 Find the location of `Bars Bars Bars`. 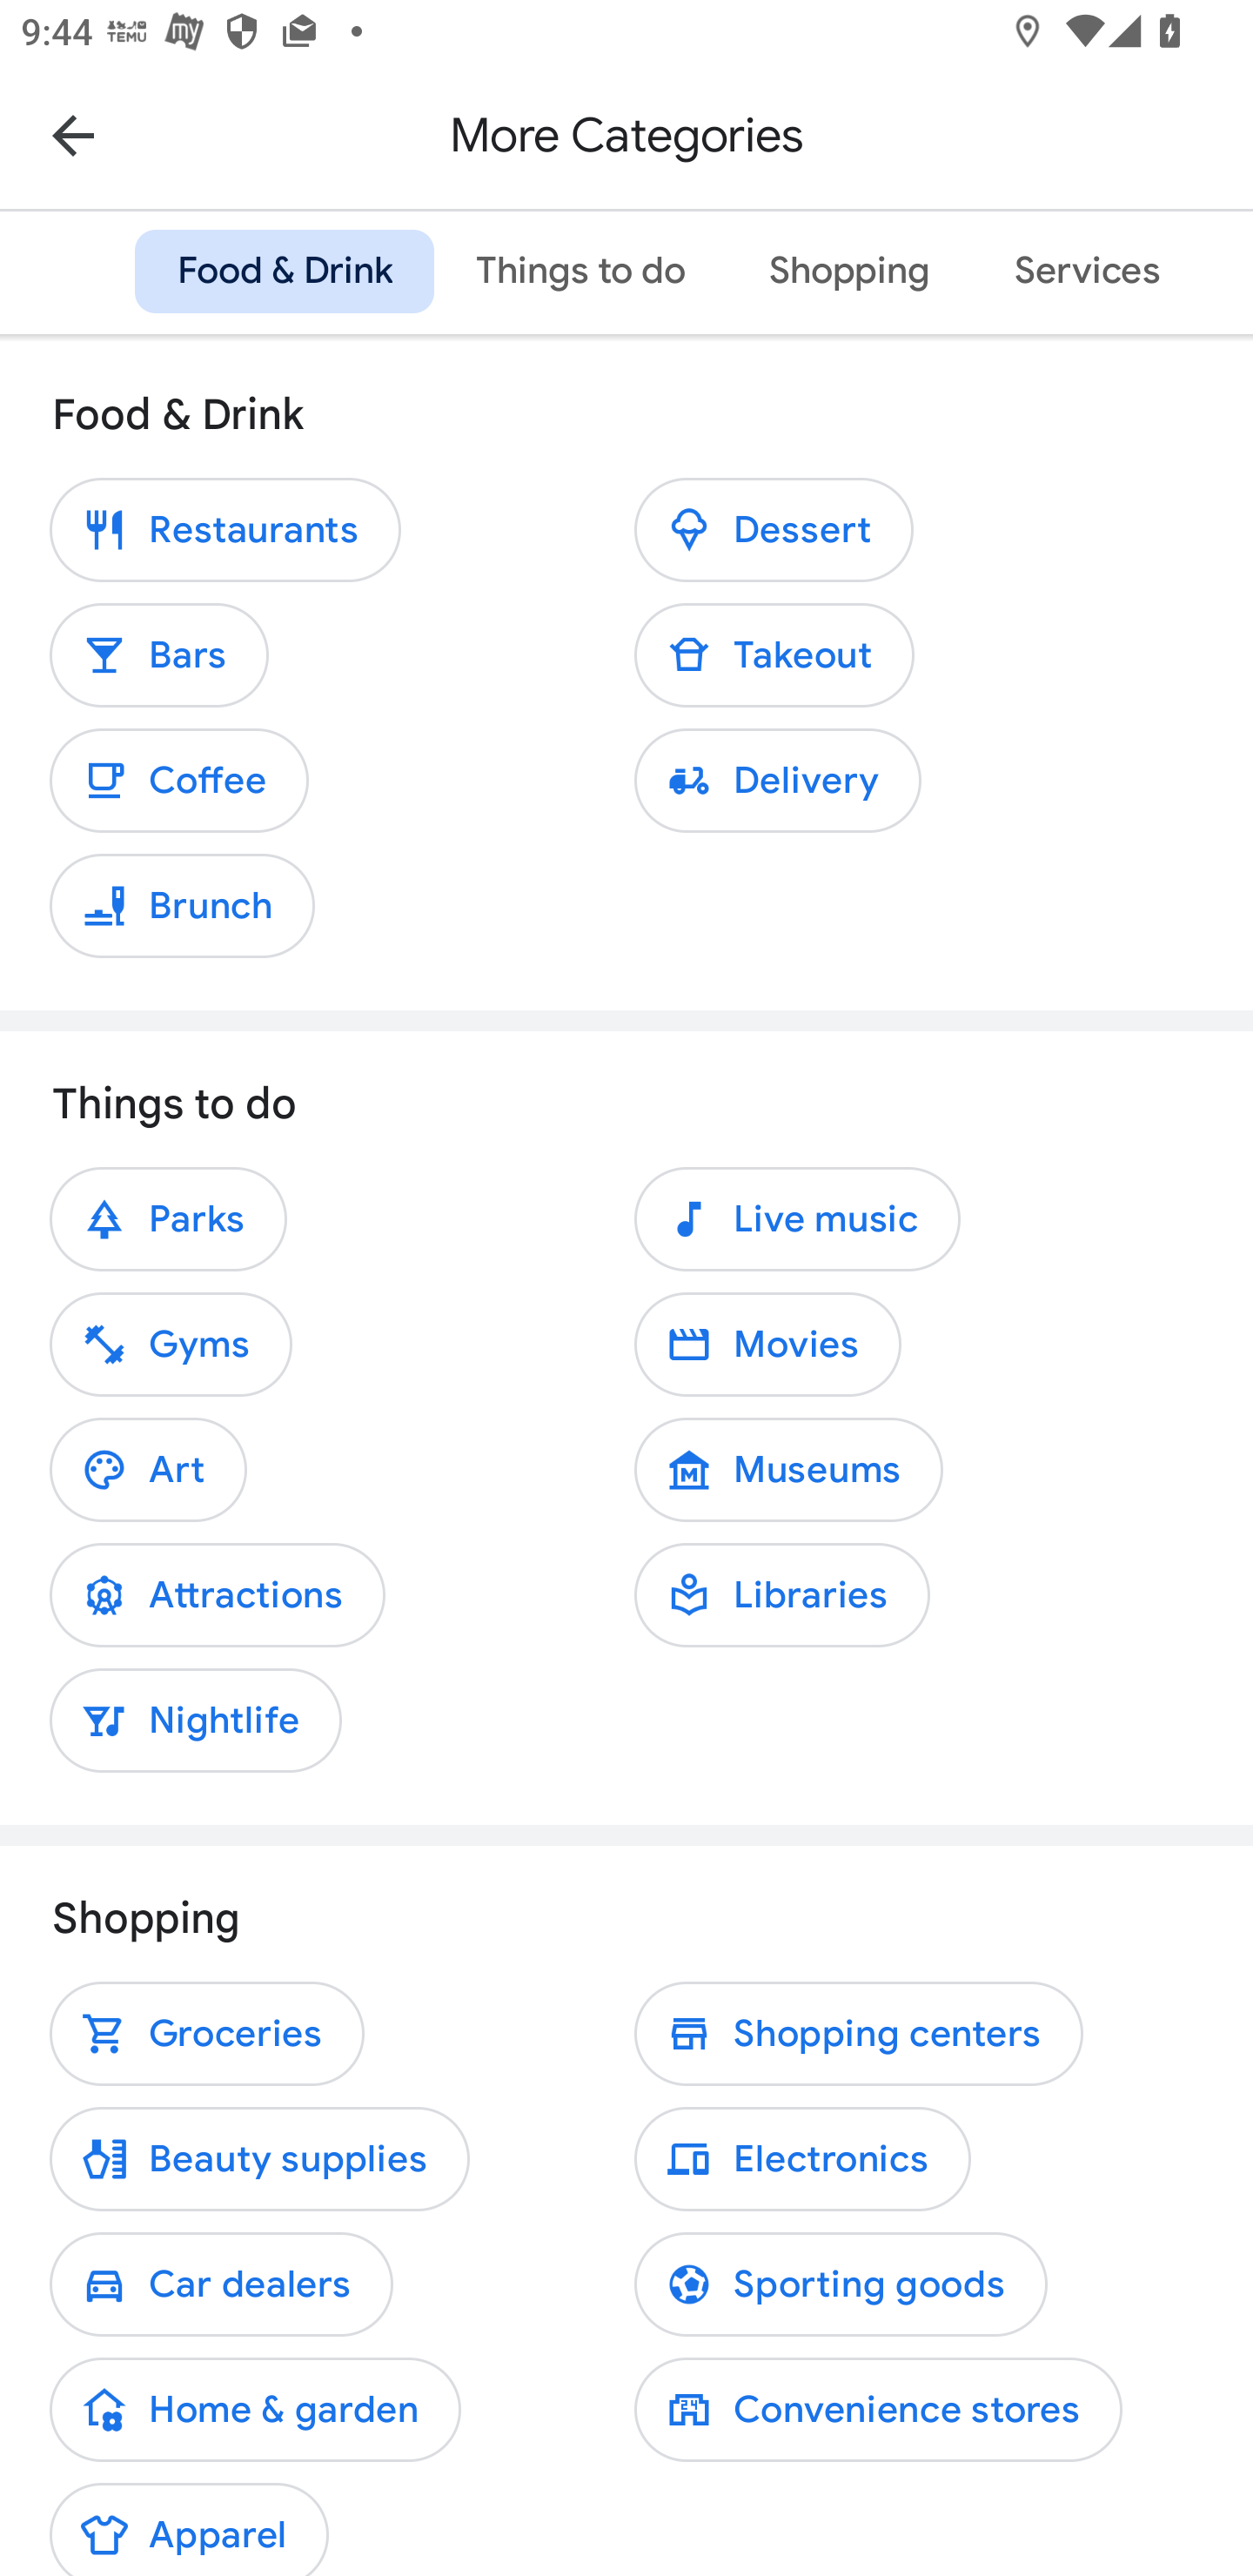

Bars Bars Bars is located at coordinates (159, 654).